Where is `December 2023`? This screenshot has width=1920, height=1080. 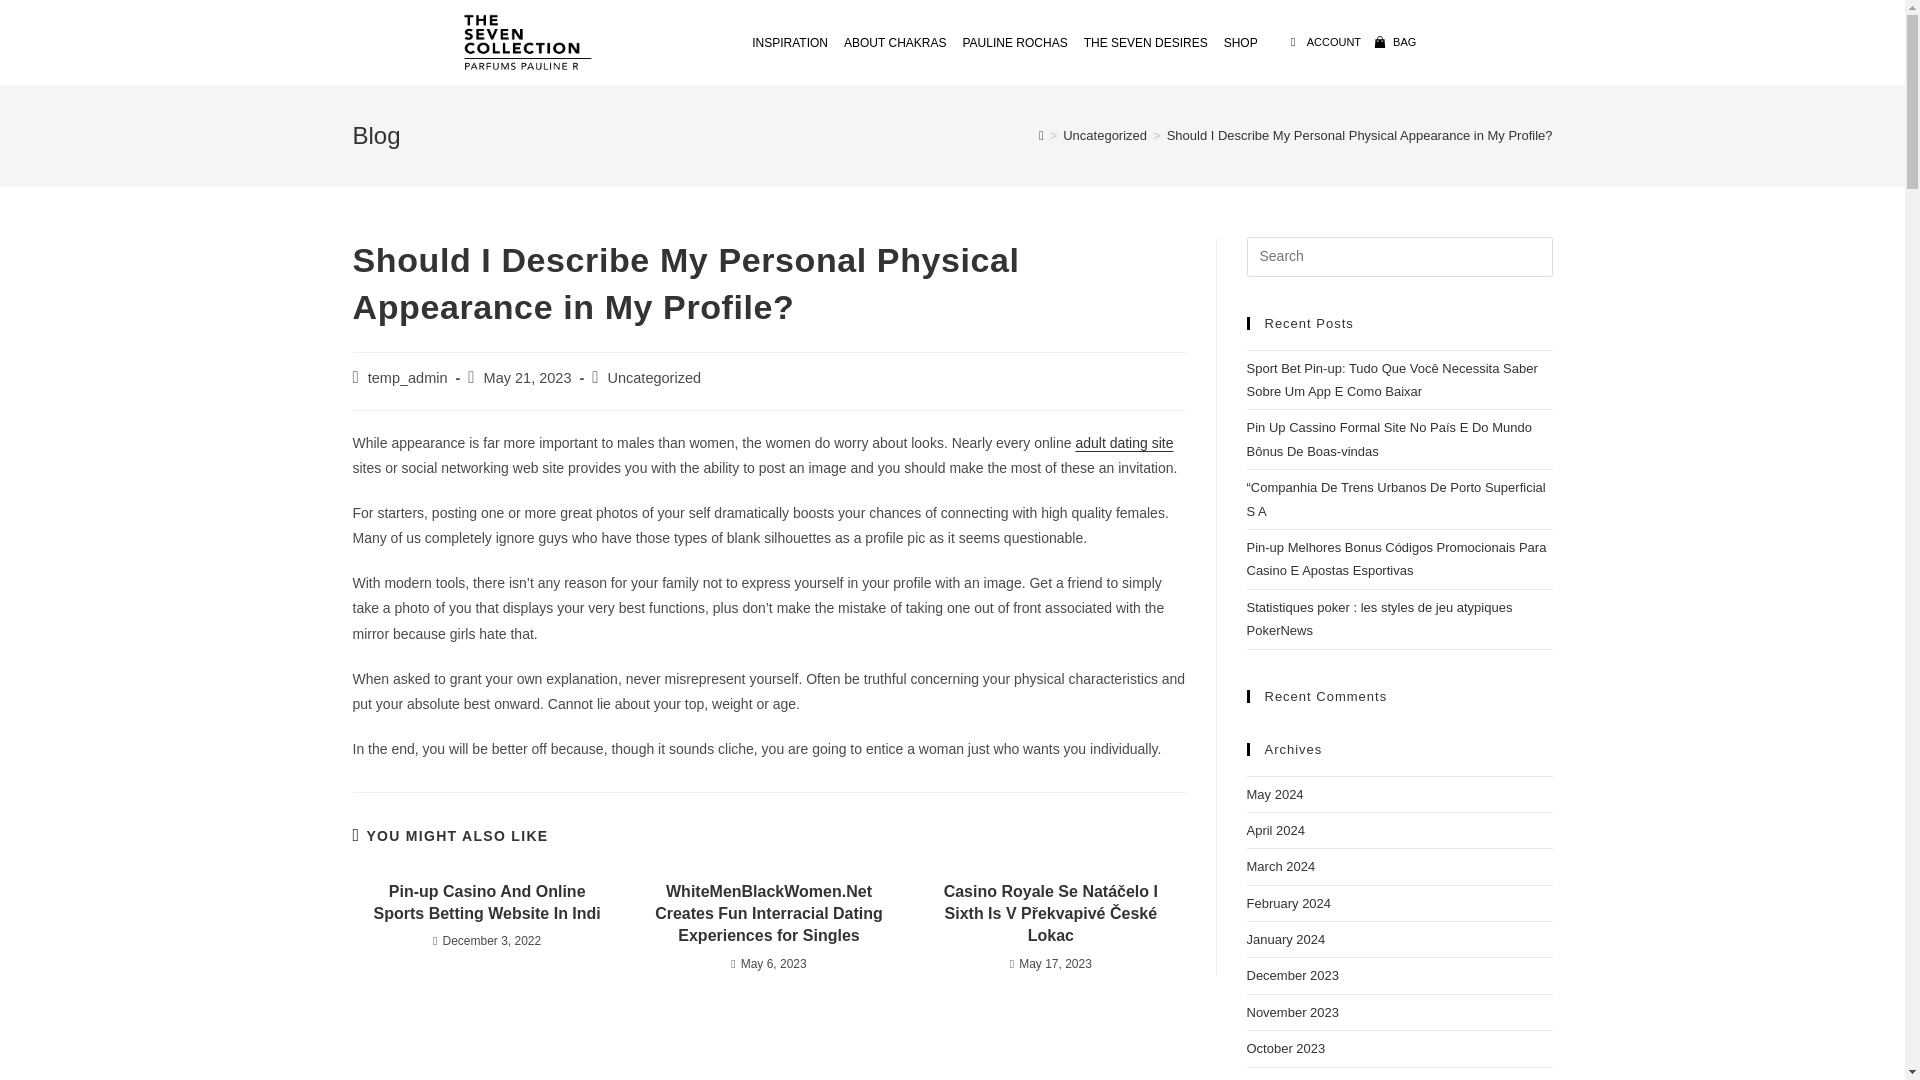
December 2023 is located at coordinates (1292, 974).